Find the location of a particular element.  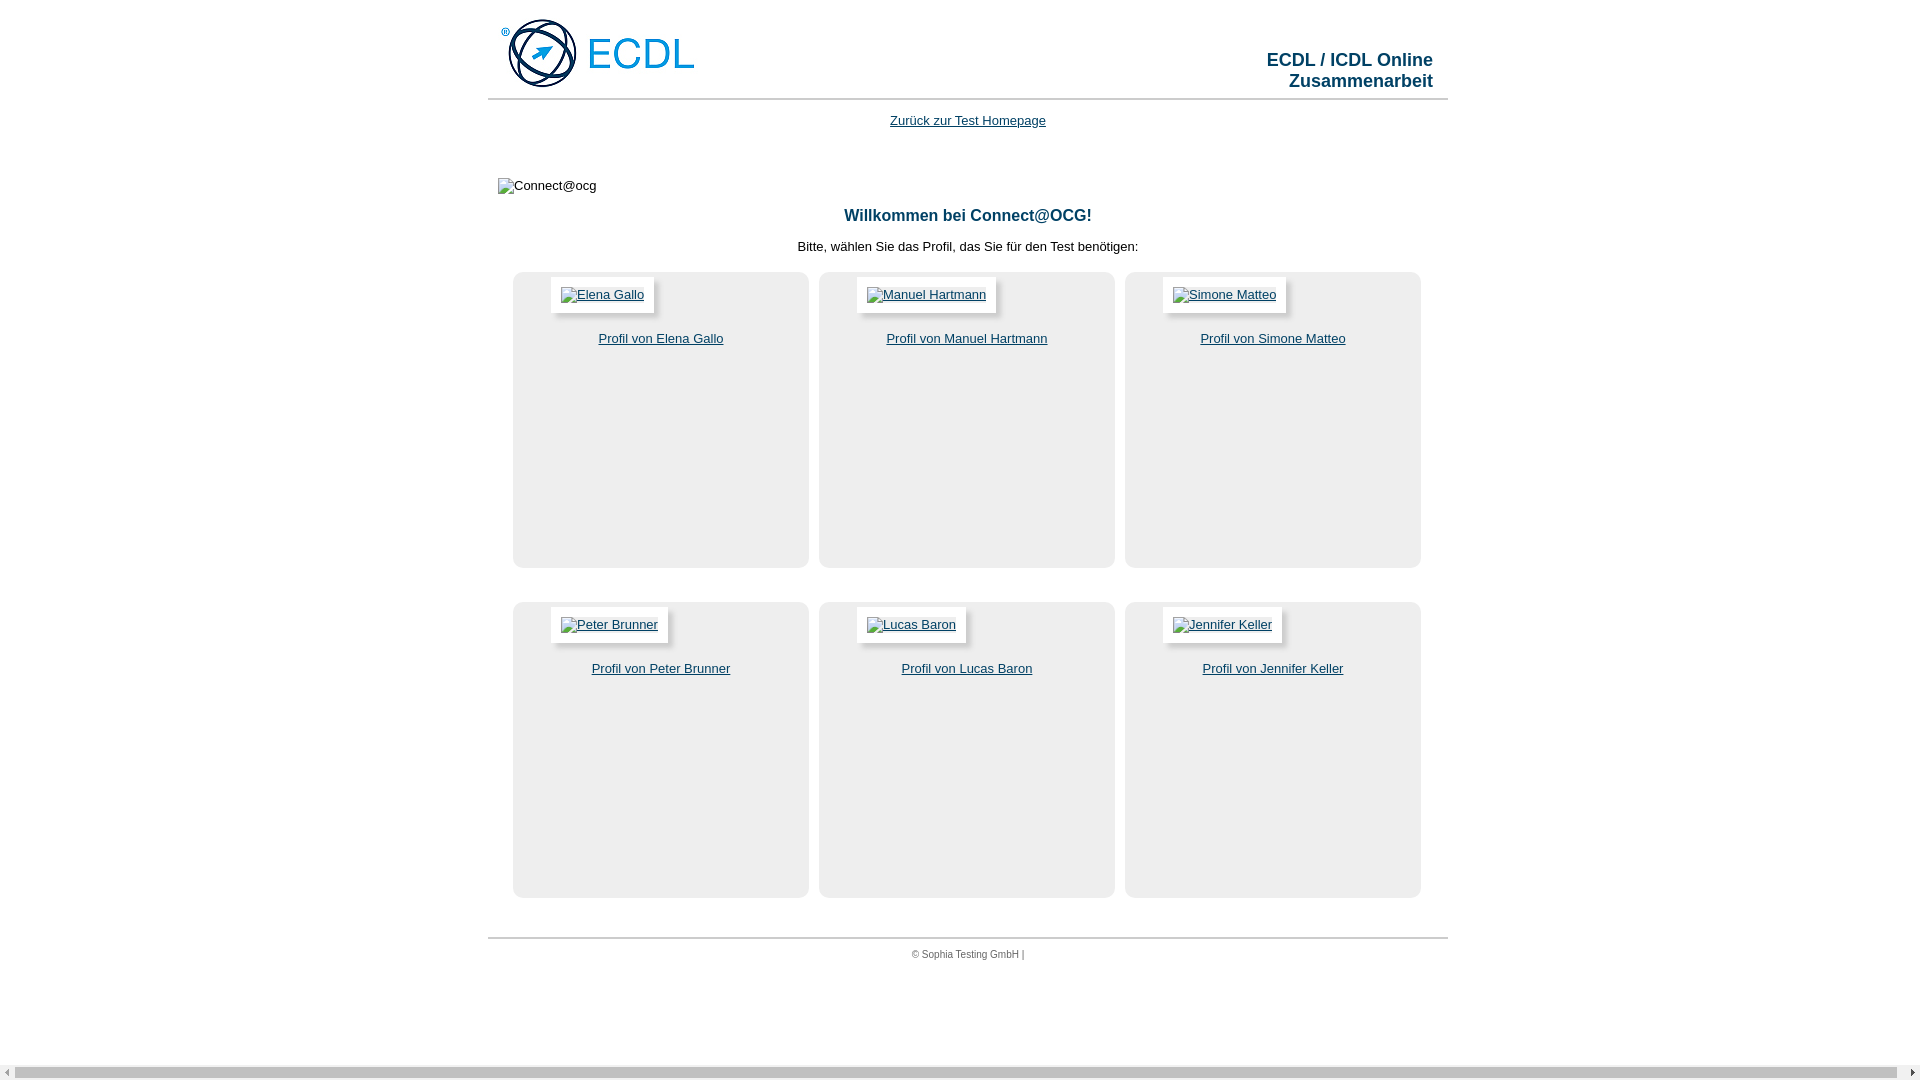

Profil von Jennifer Keller is located at coordinates (1274, 668).